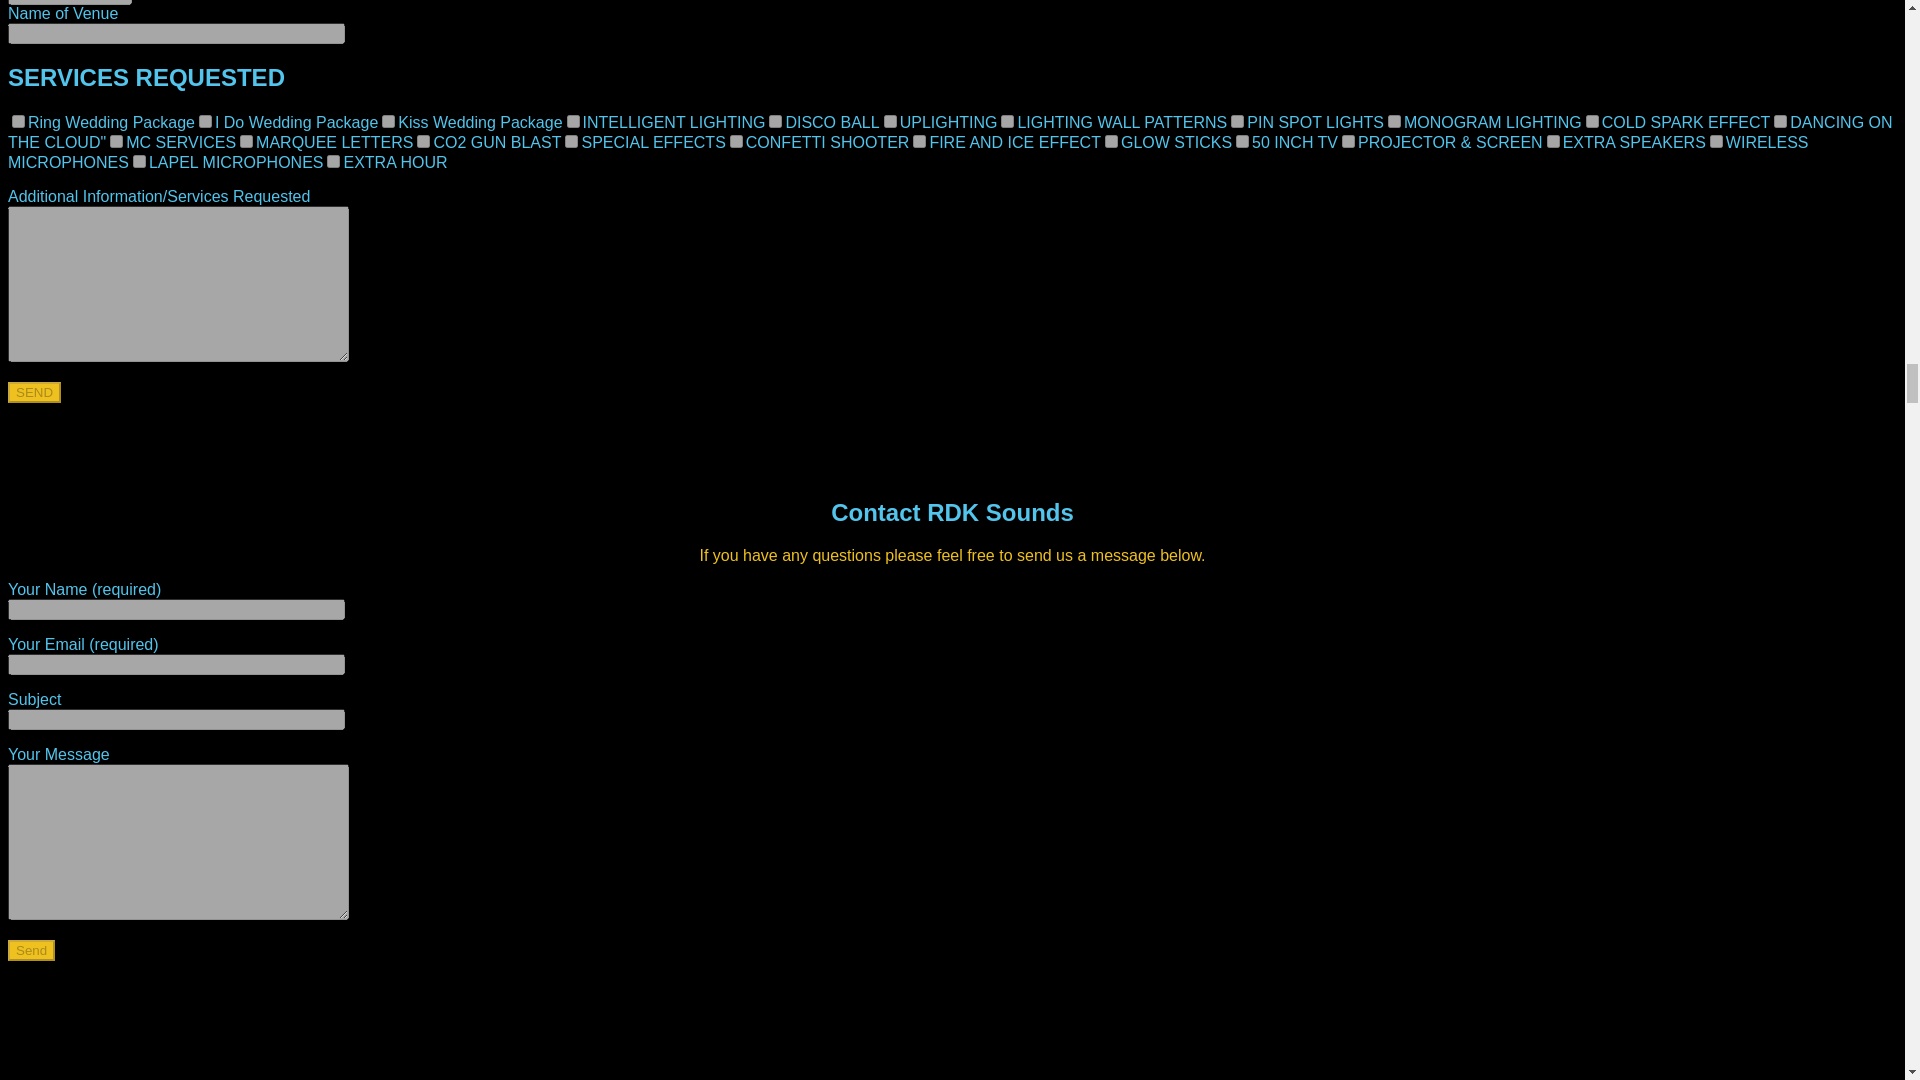 Image resolution: width=1920 pixels, height=1080 pixels. What do you see at coordinates (890, 121) in the screenshot?
I see `UPLIGHTING` at bounding box center [890, 121].